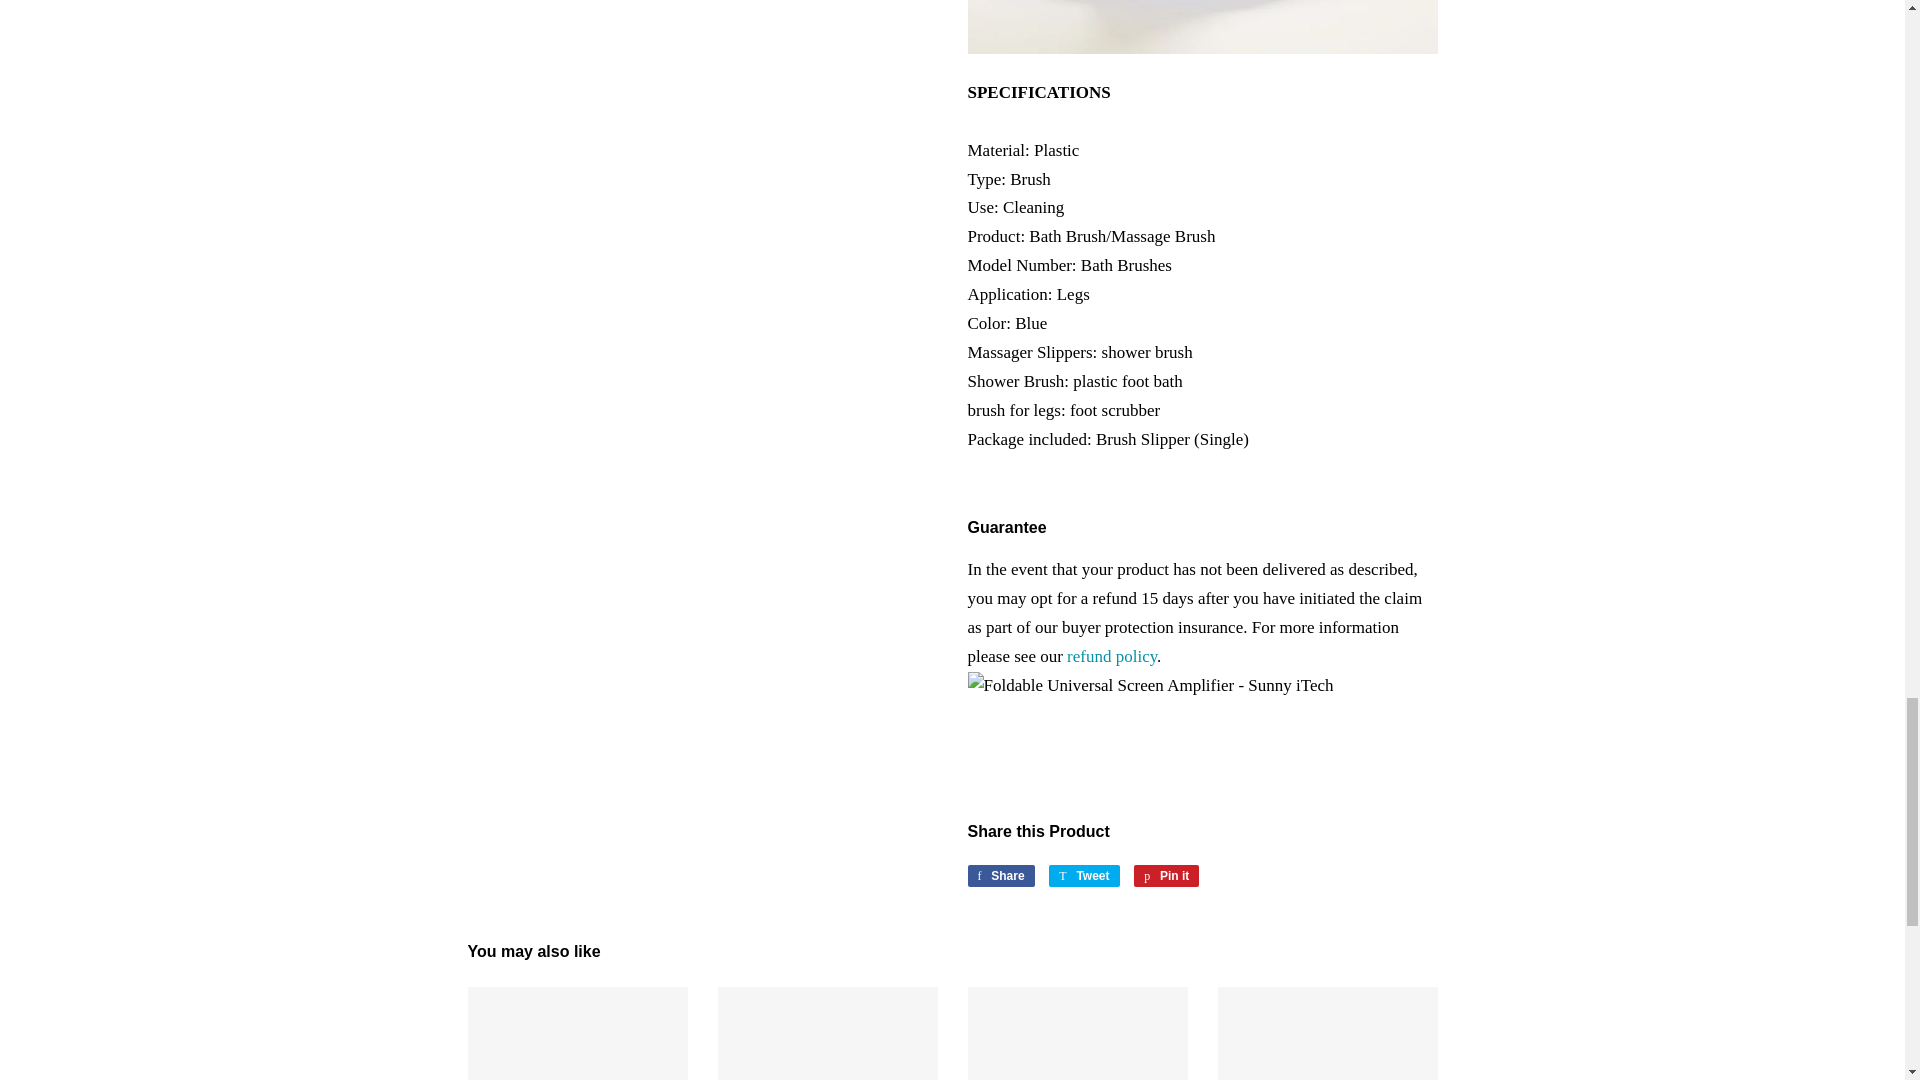 The width and height of the screenshot is (1920, 1080). I want to click on Share on Facebook, so click(1000, 876).